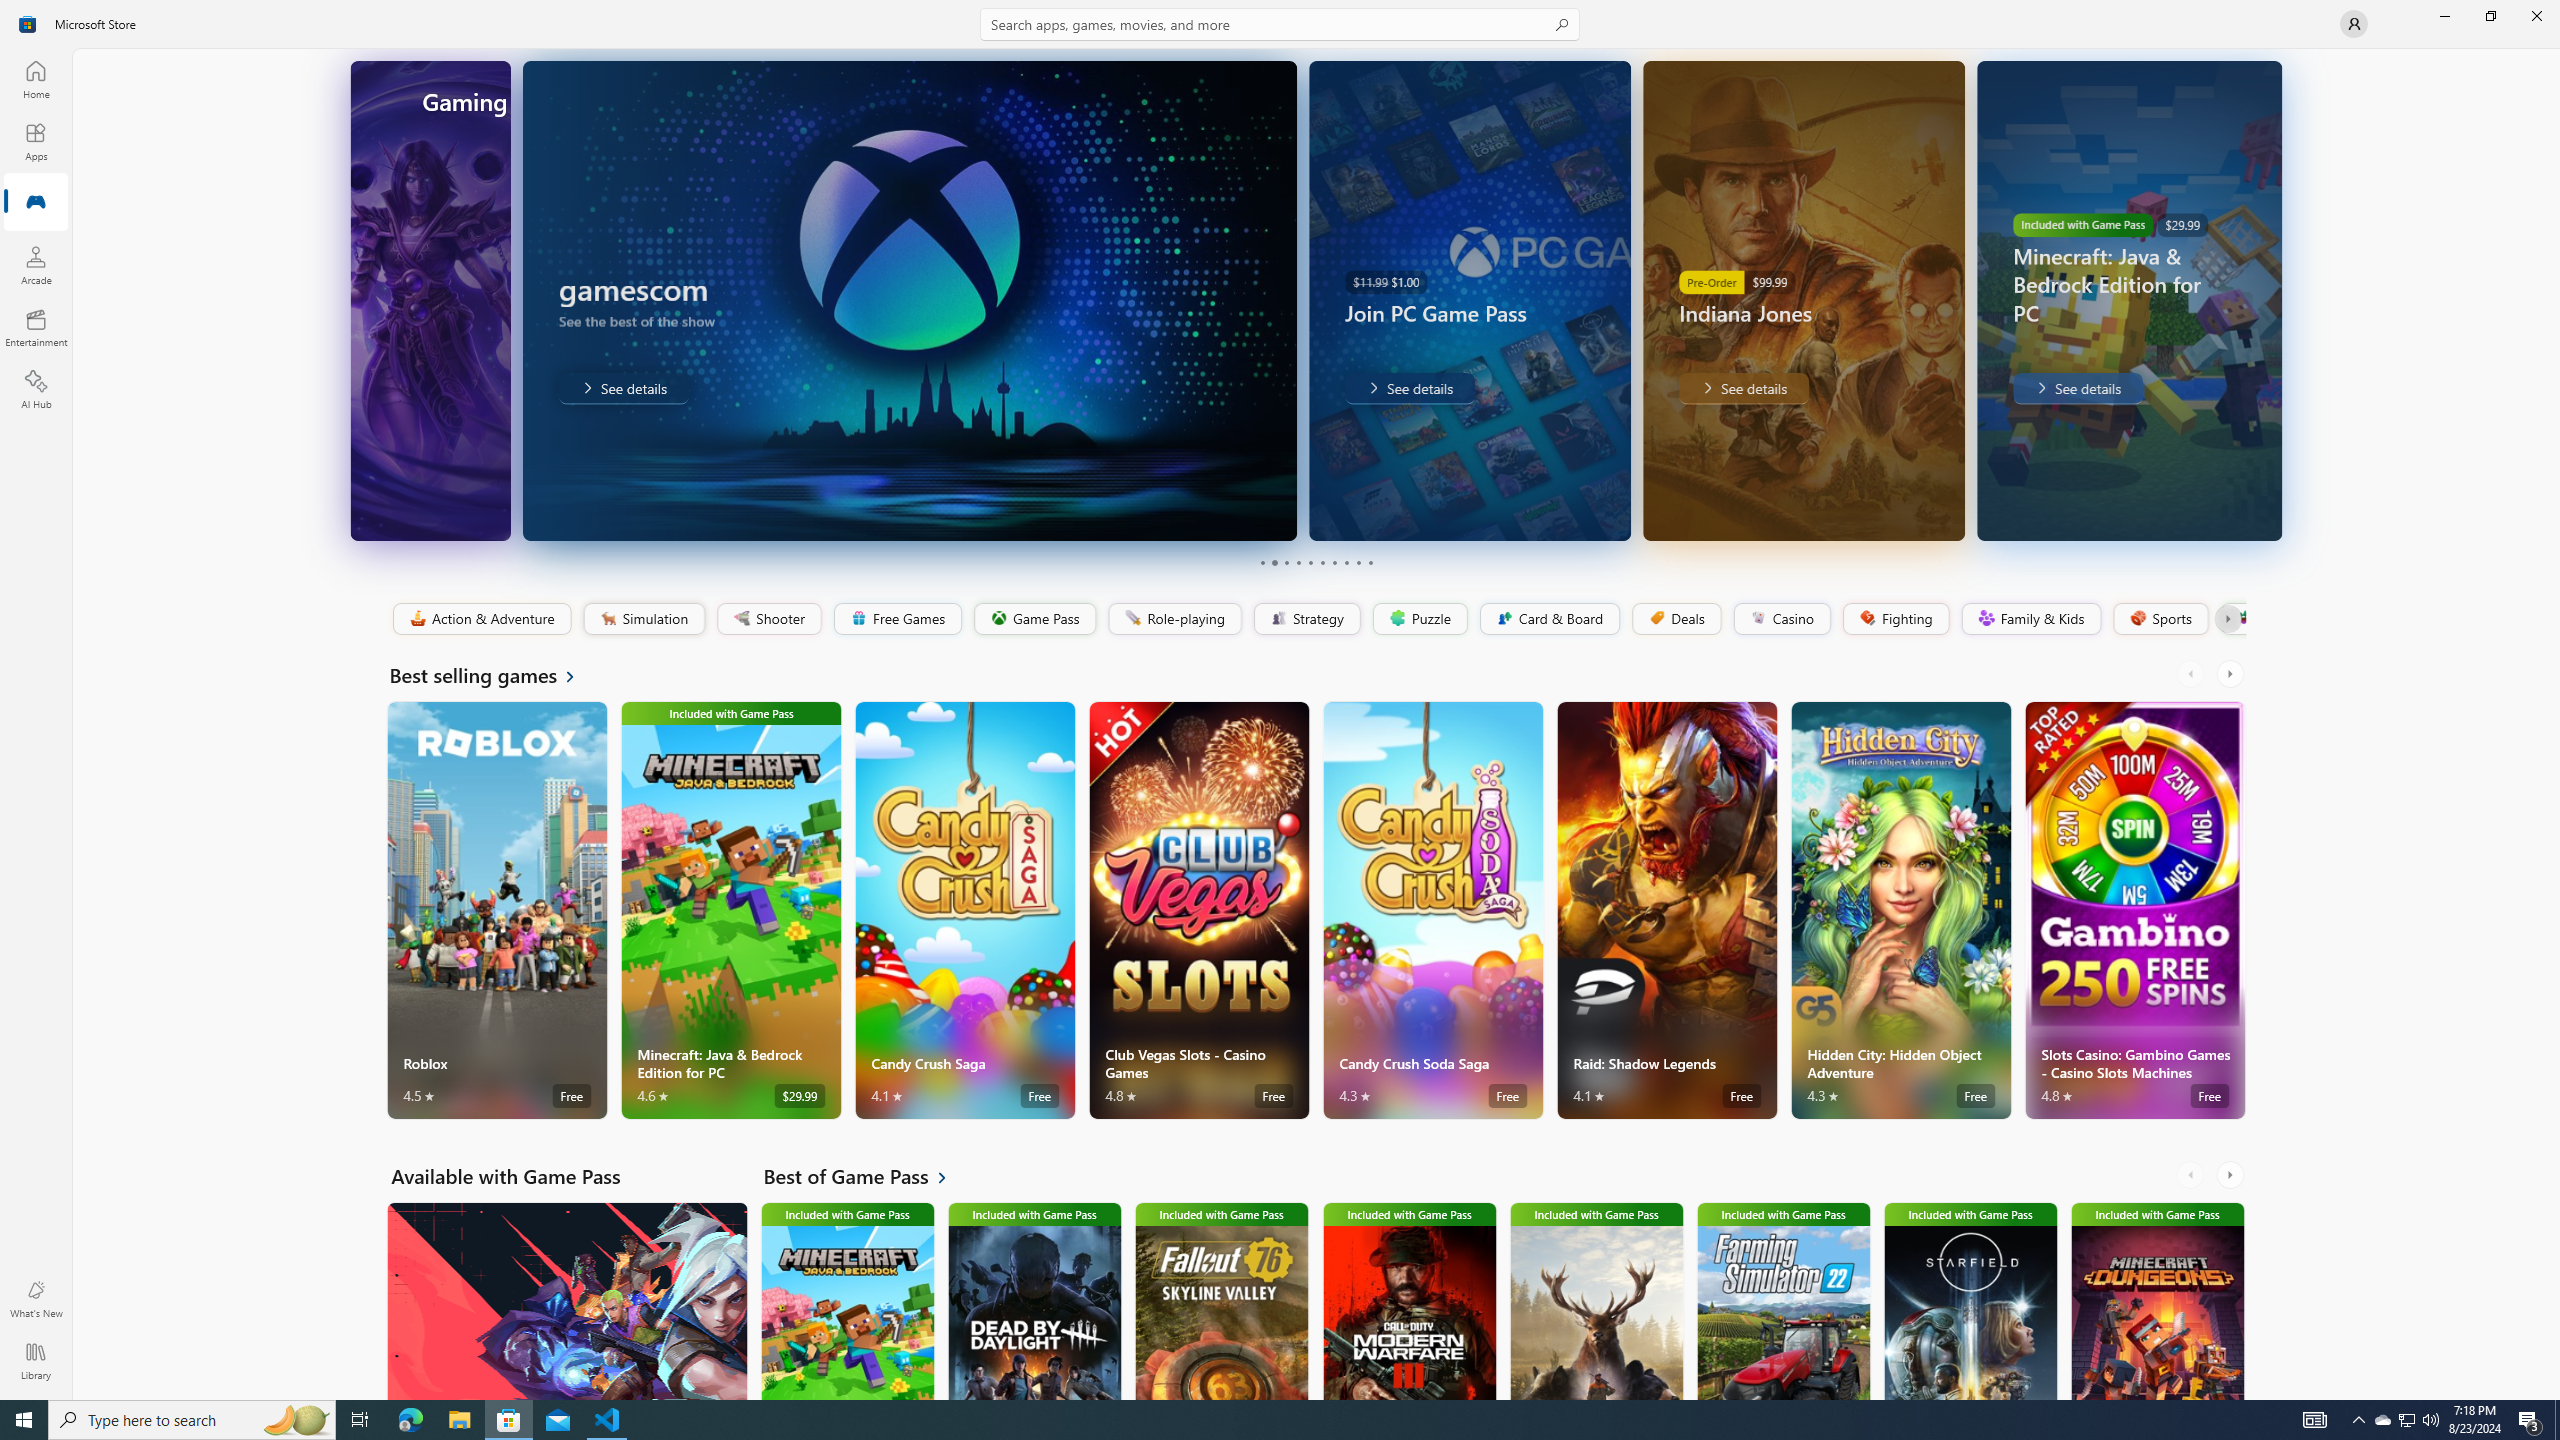  I want to click on AutomationID: Image, so click(2268, 300).